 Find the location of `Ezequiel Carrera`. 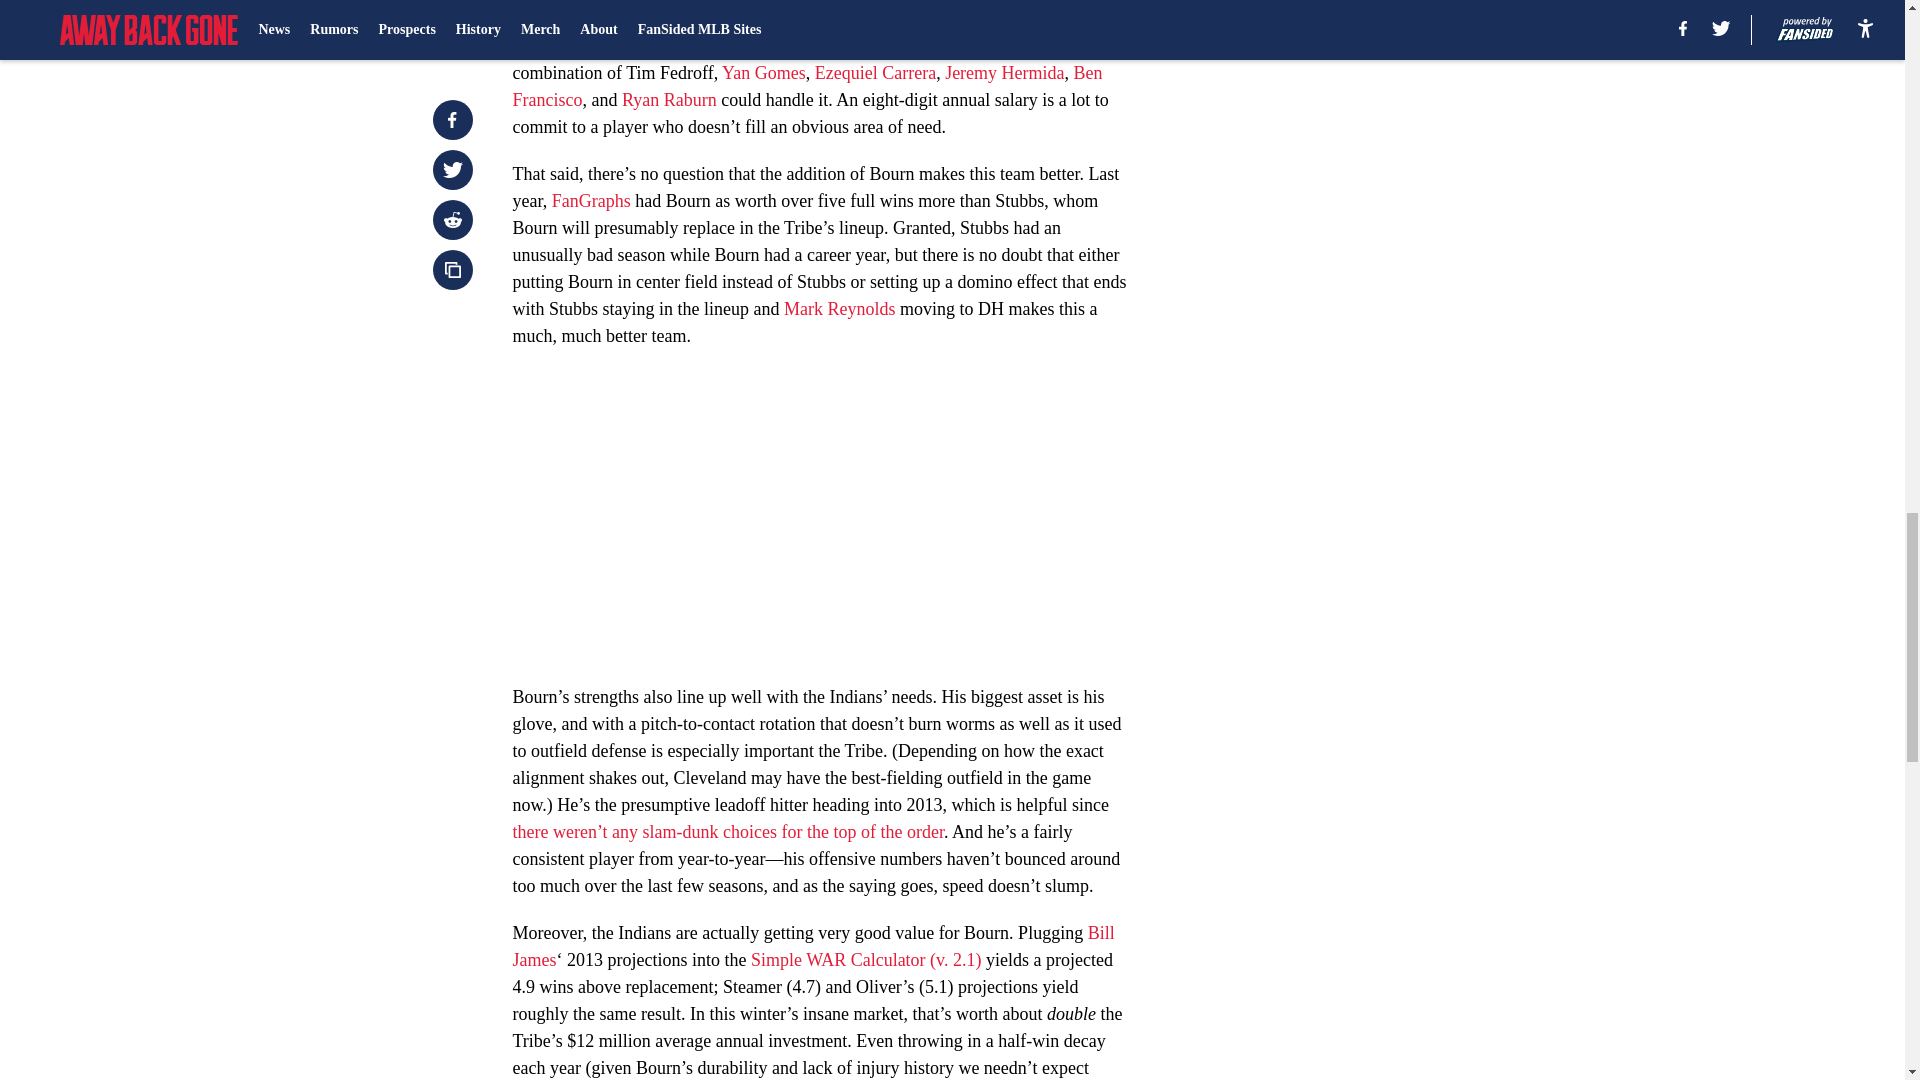

Ezequiel Carrera is located at coordinates (875, 72).